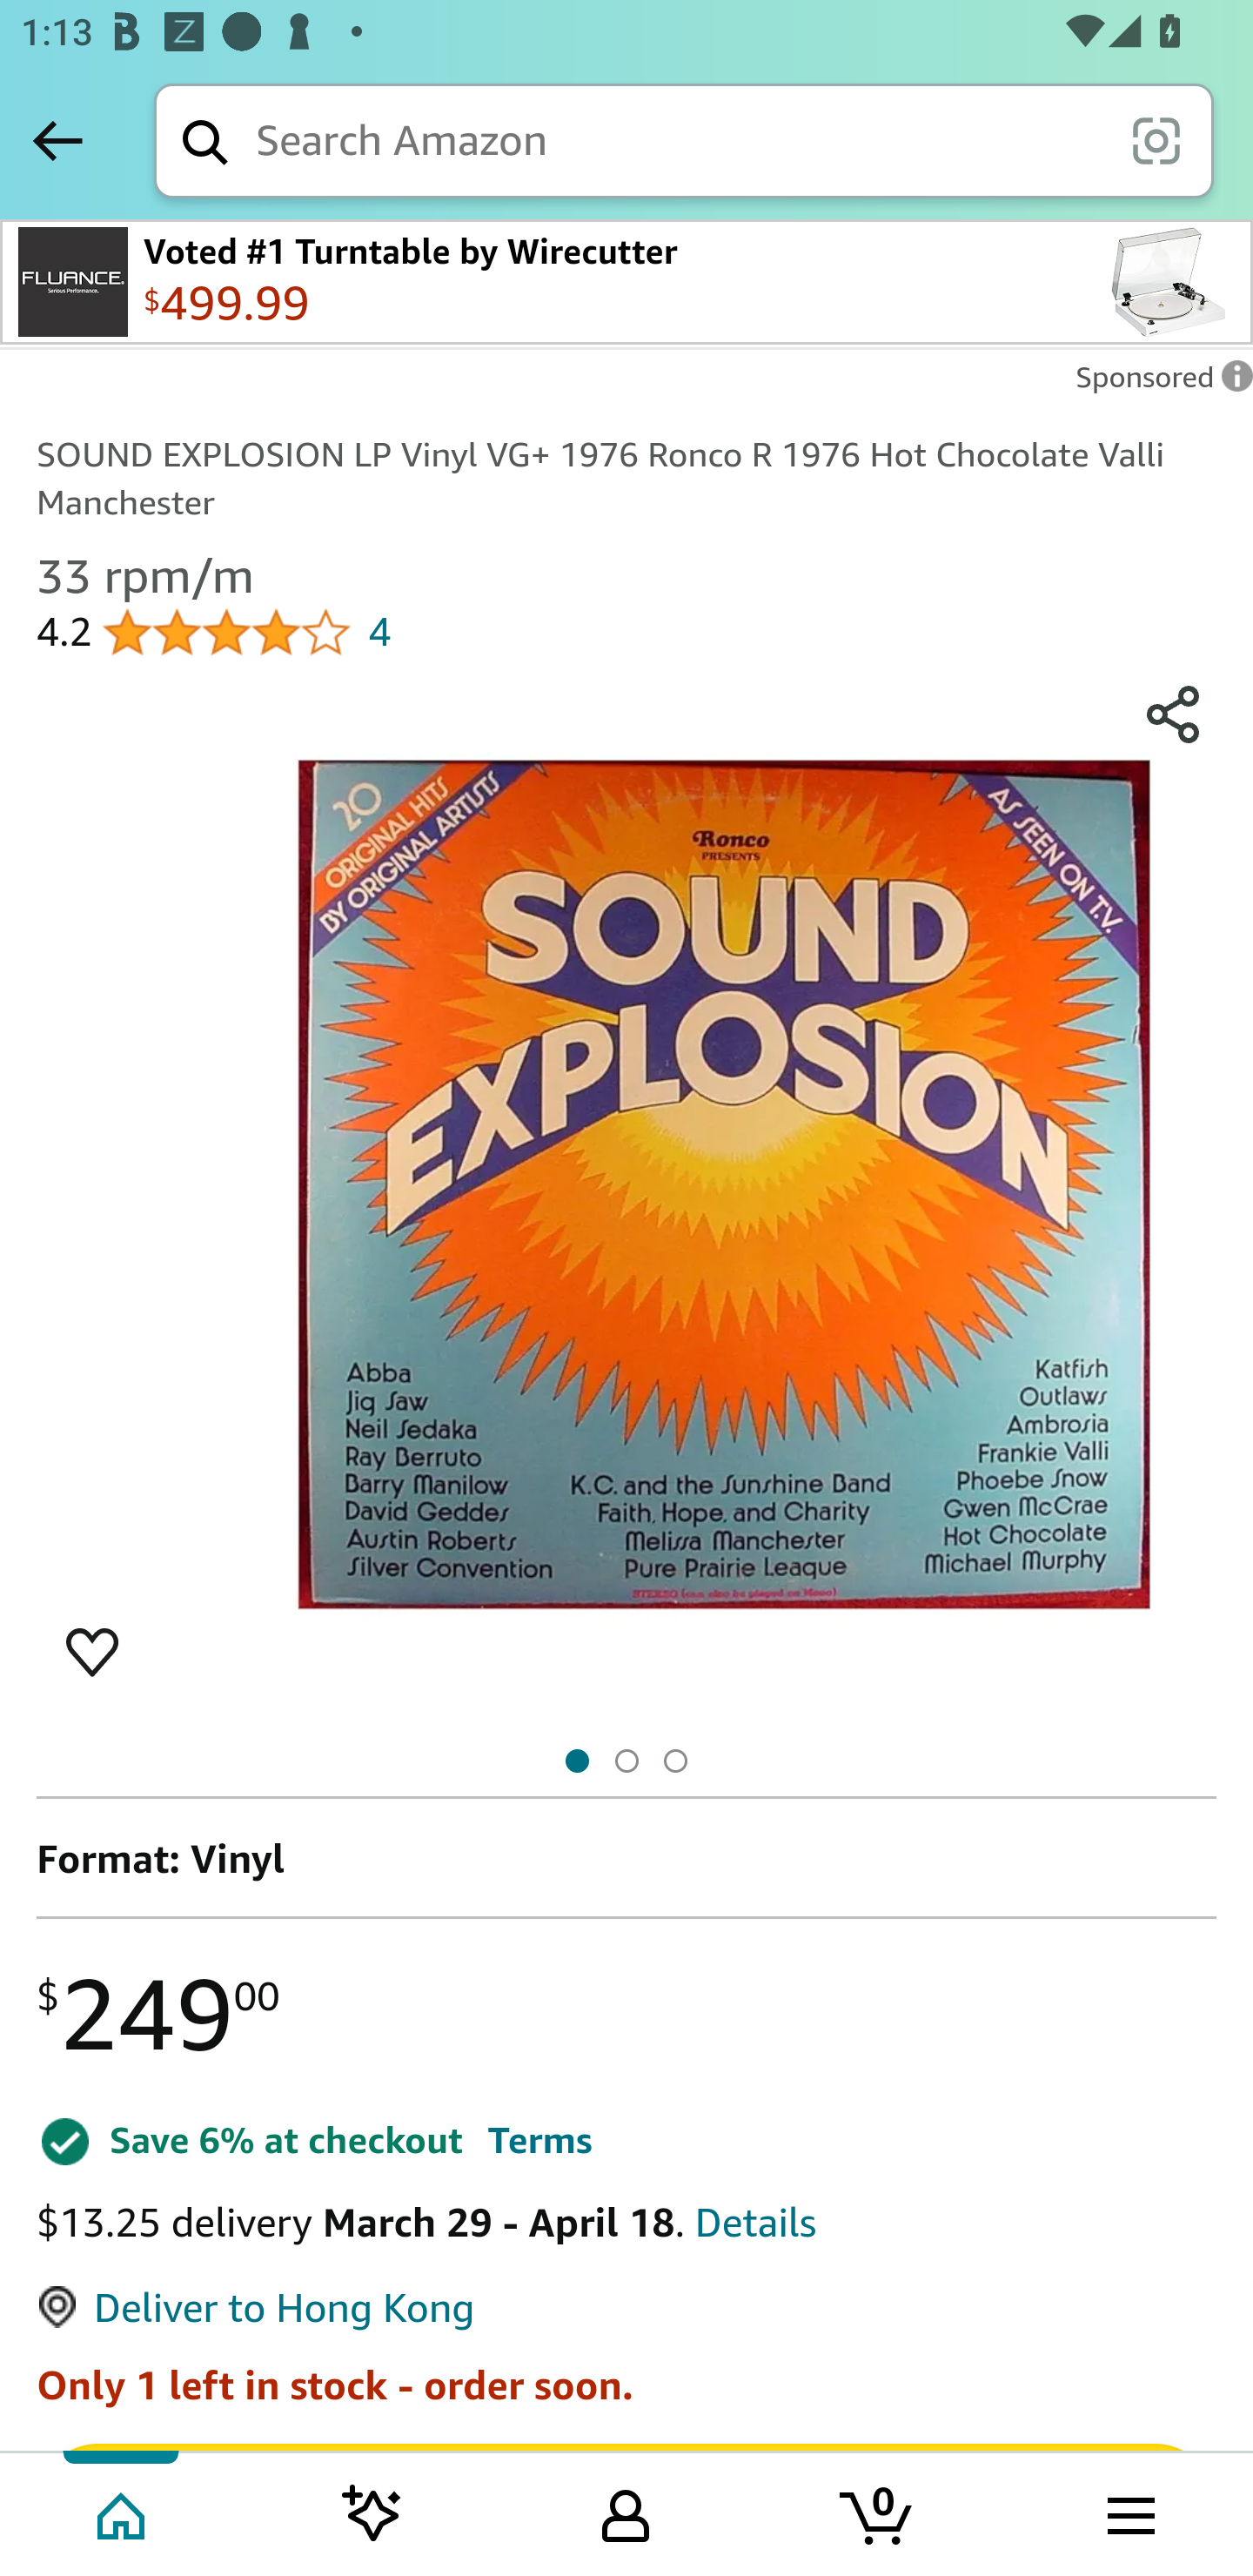  What do you see at coordinates (57, 140) in the screenshot?
I see `Back` at bounding box center [57, 140].